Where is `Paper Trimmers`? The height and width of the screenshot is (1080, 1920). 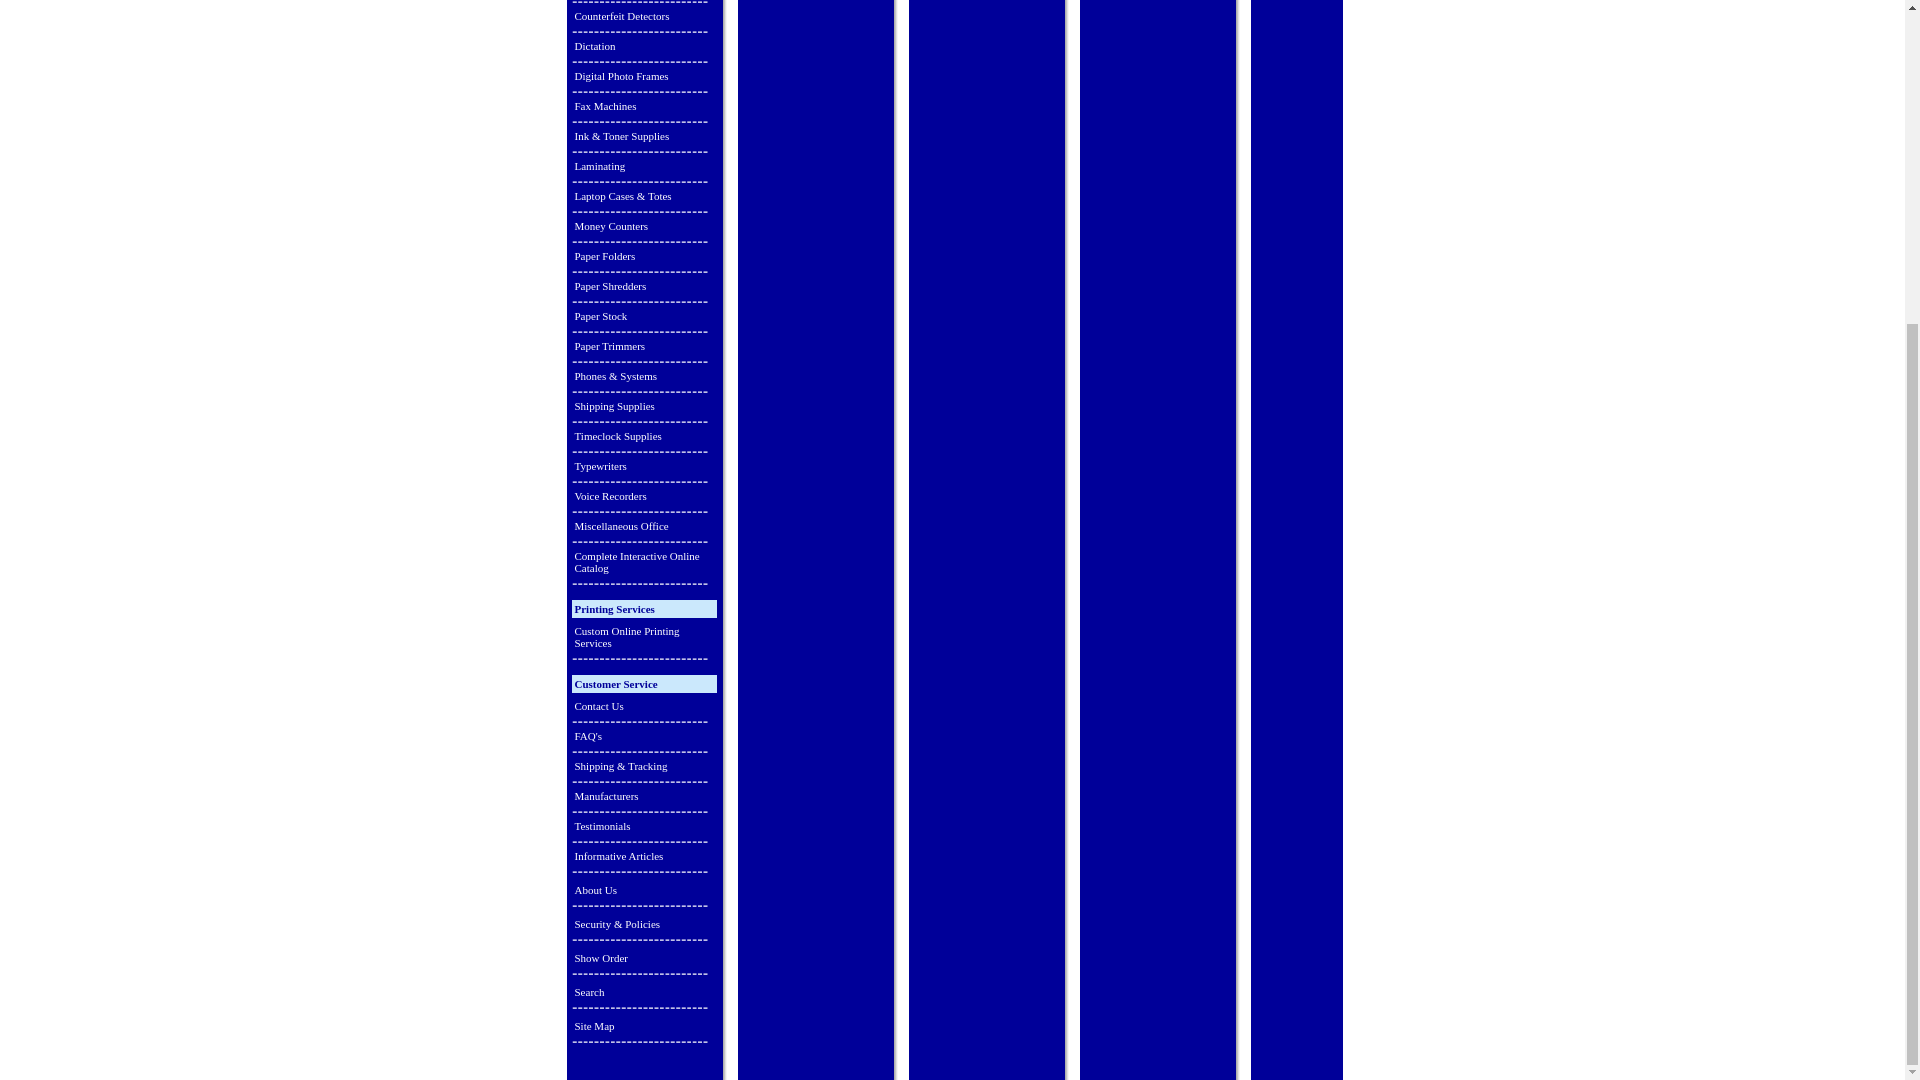
Paper Trimmers is located at coordinates (643, 346).